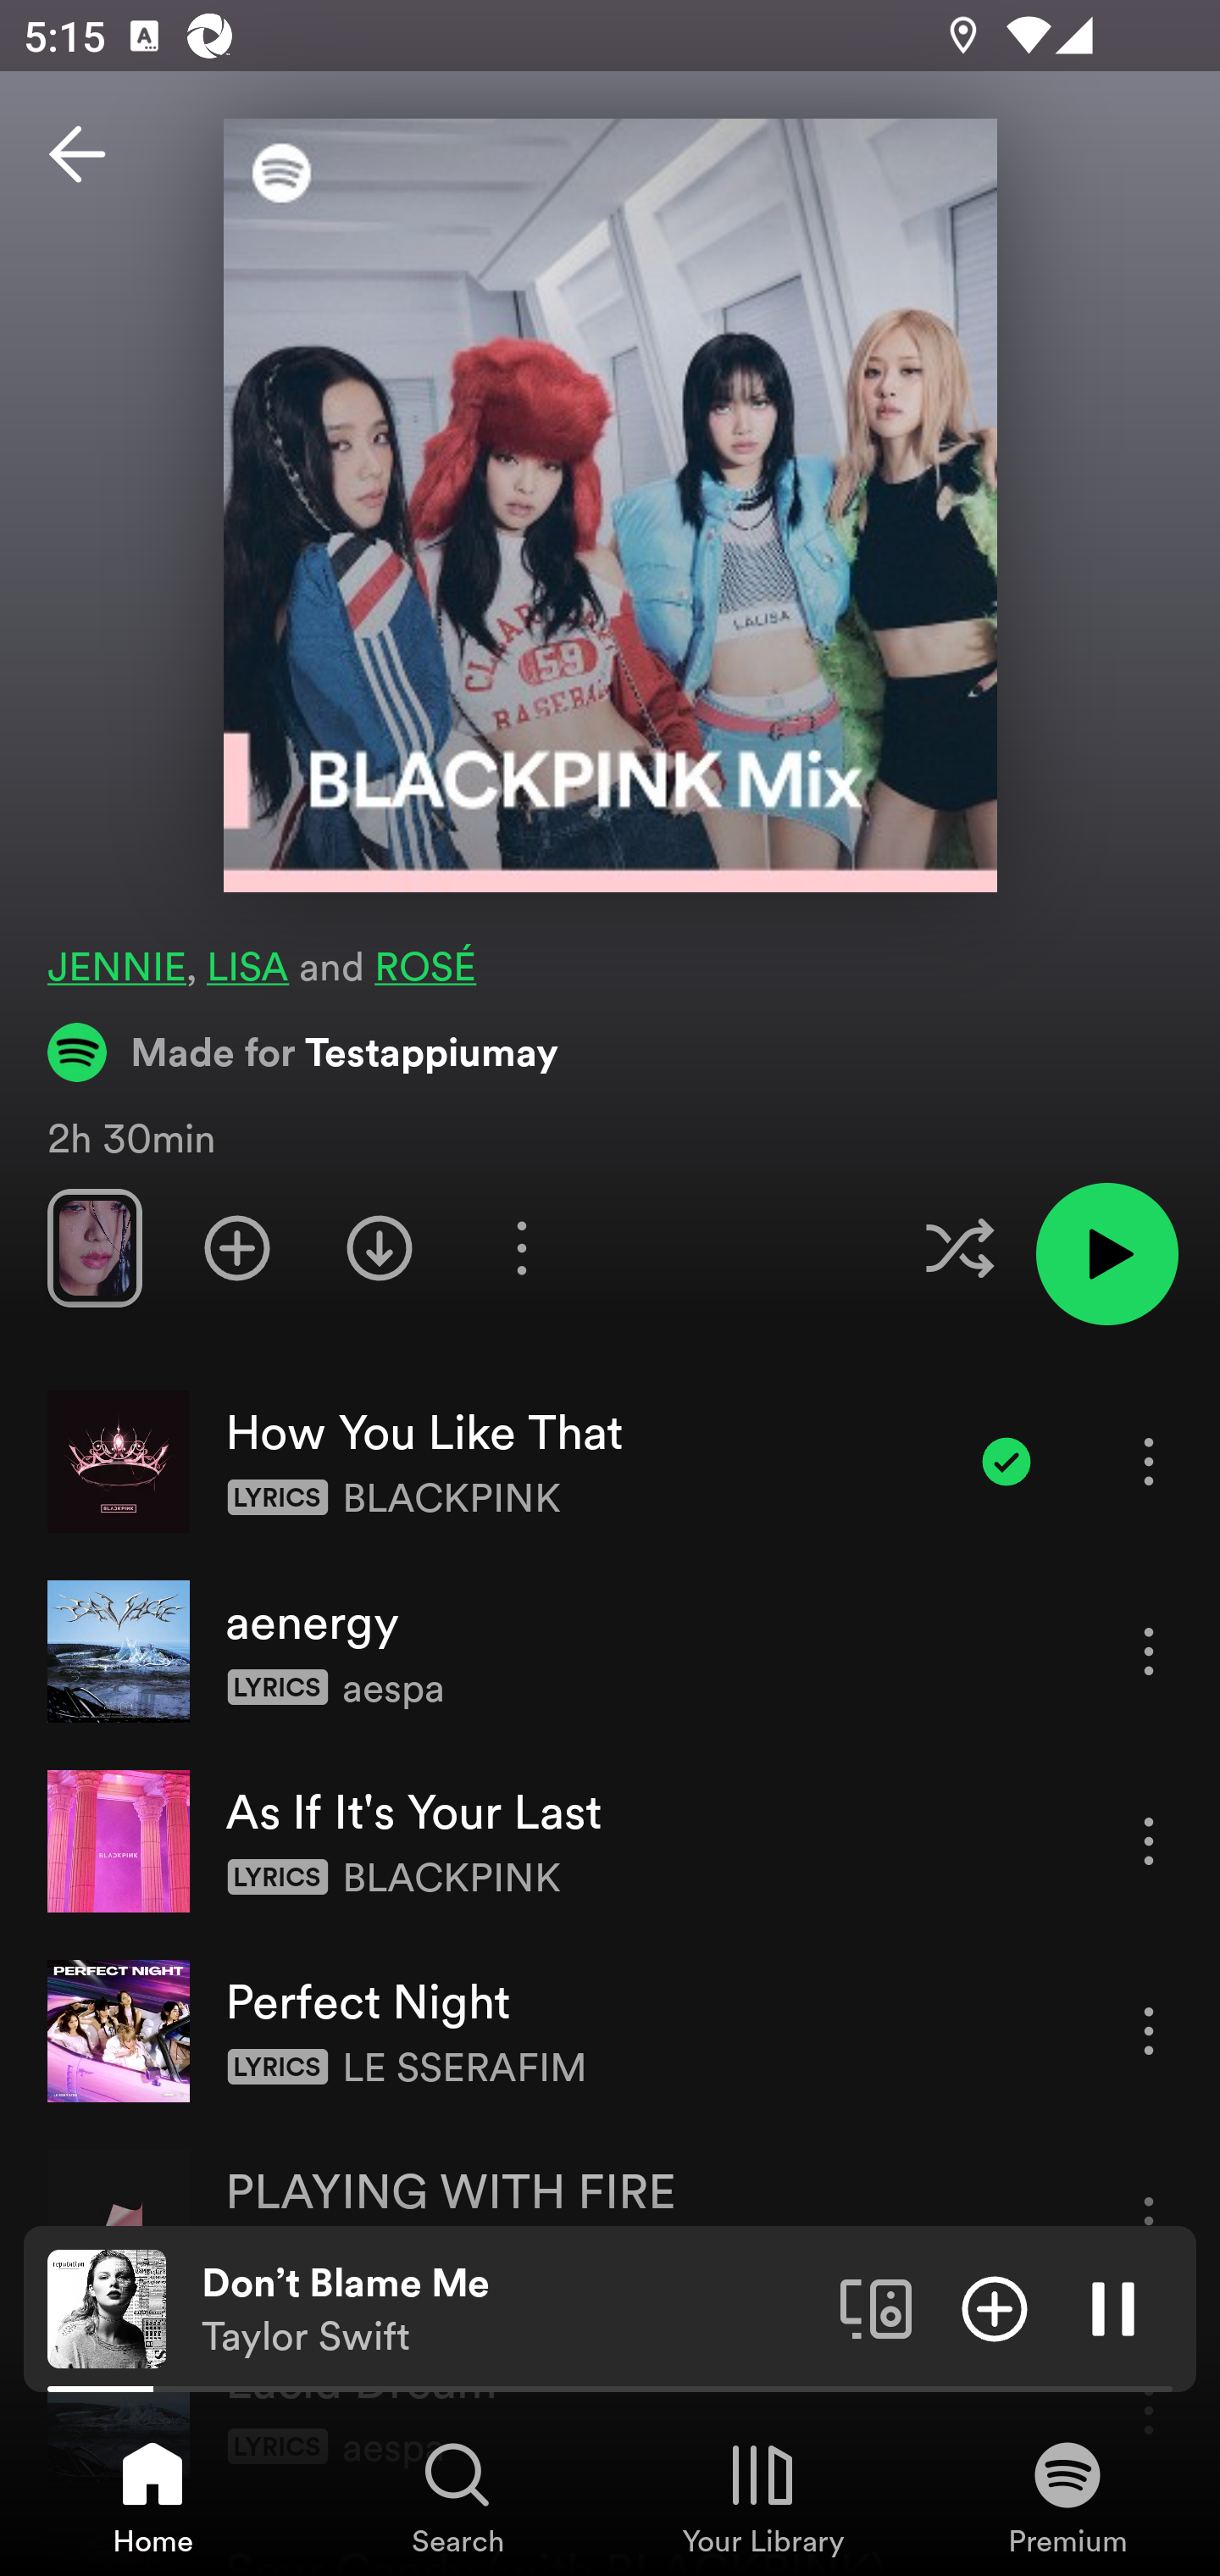 The width and height of the screenshot is (1220, 2576). I want to click on Made for Testappiumay, so click(303, 1052).